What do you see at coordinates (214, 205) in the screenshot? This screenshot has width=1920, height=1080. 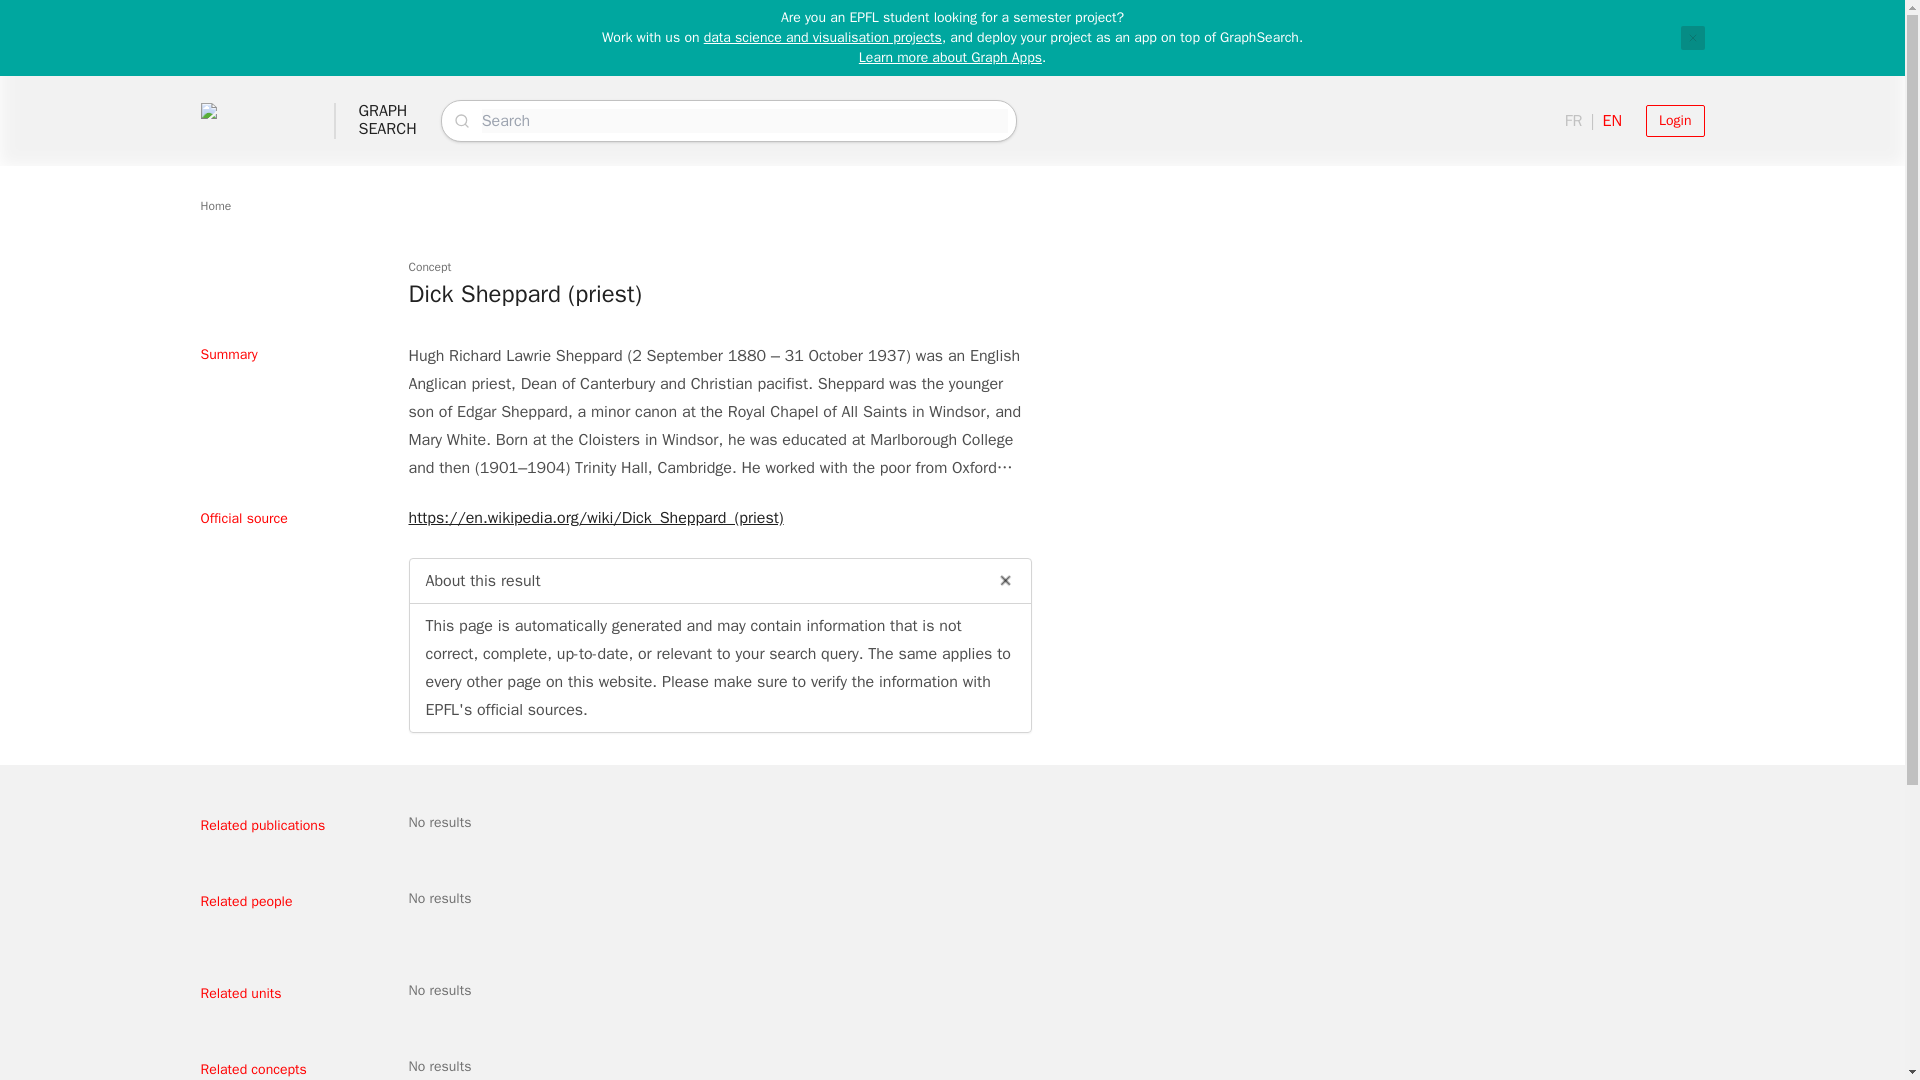 I see `Close notification` at bounding box center [214, 205].